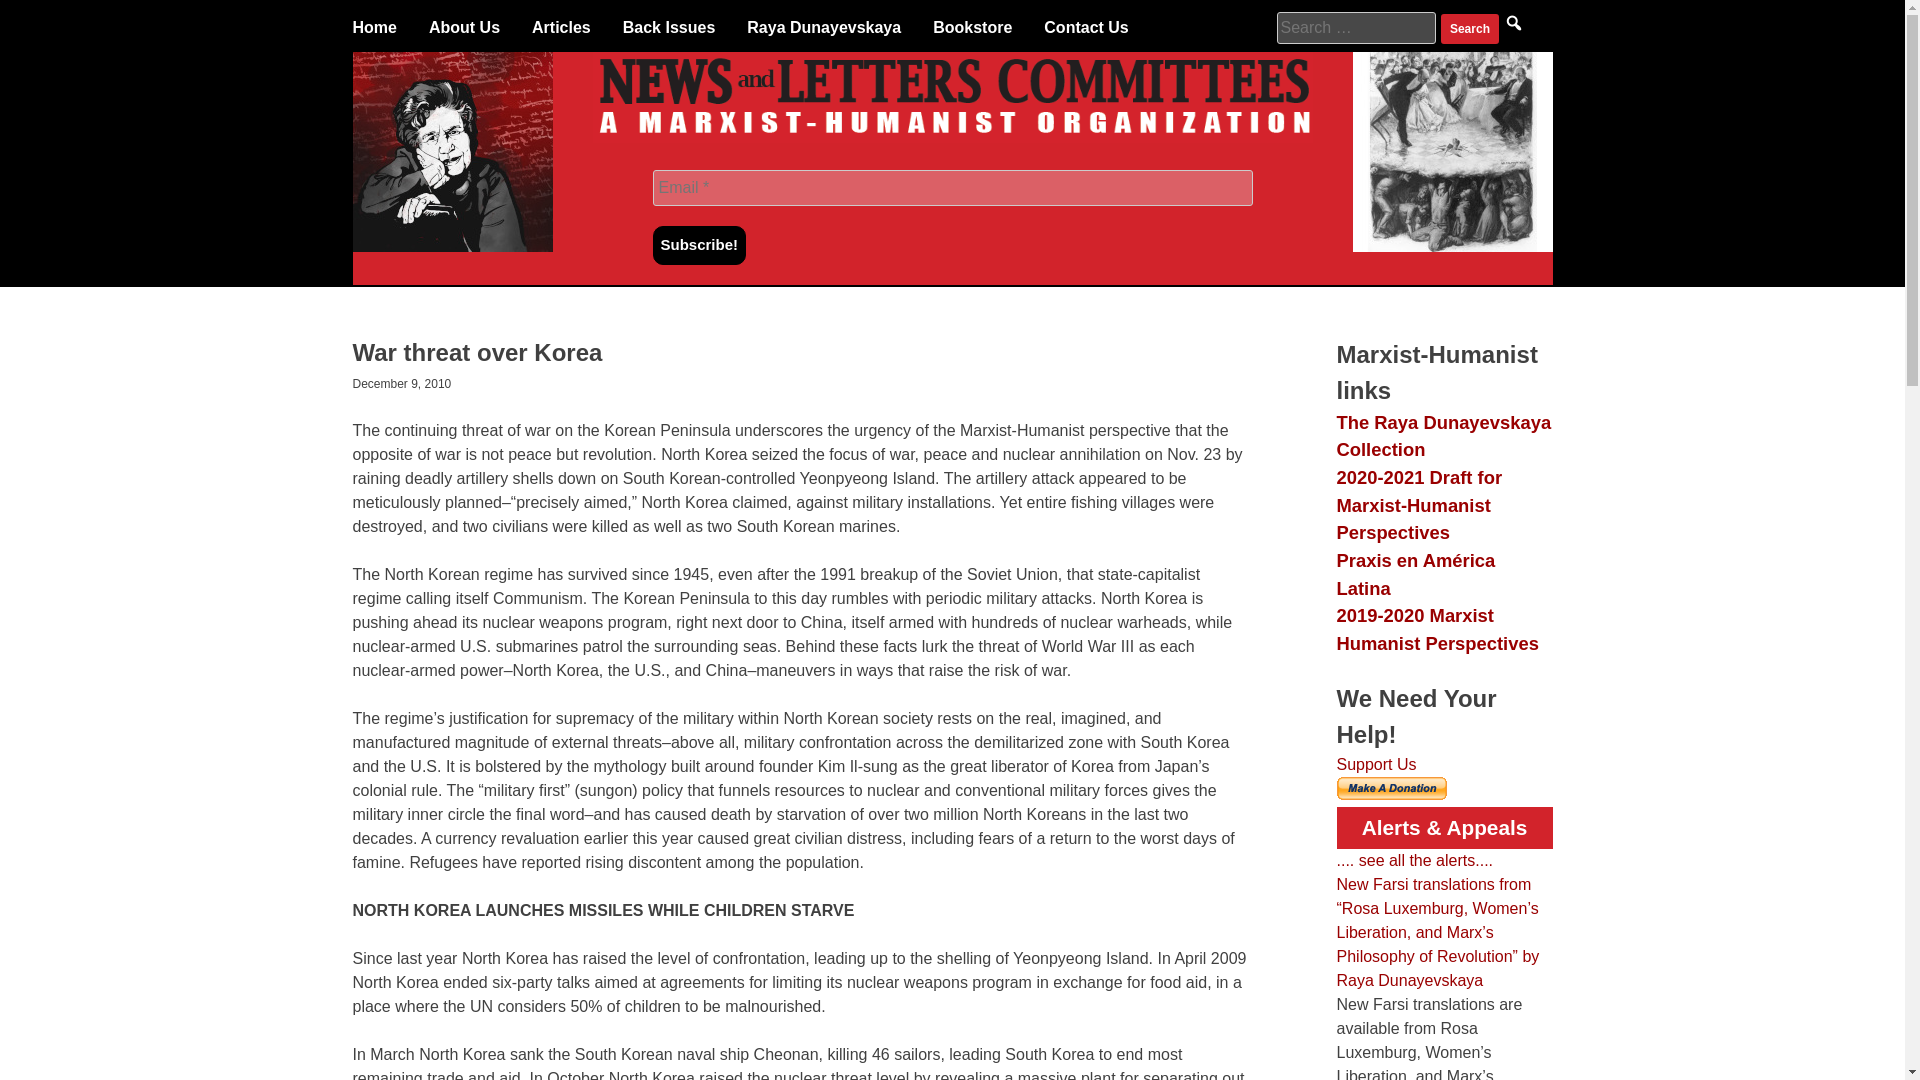 Image resolution: width=1920 pixels, height=1080 pixels. I want to click on Back Issues, so click(669, 28).